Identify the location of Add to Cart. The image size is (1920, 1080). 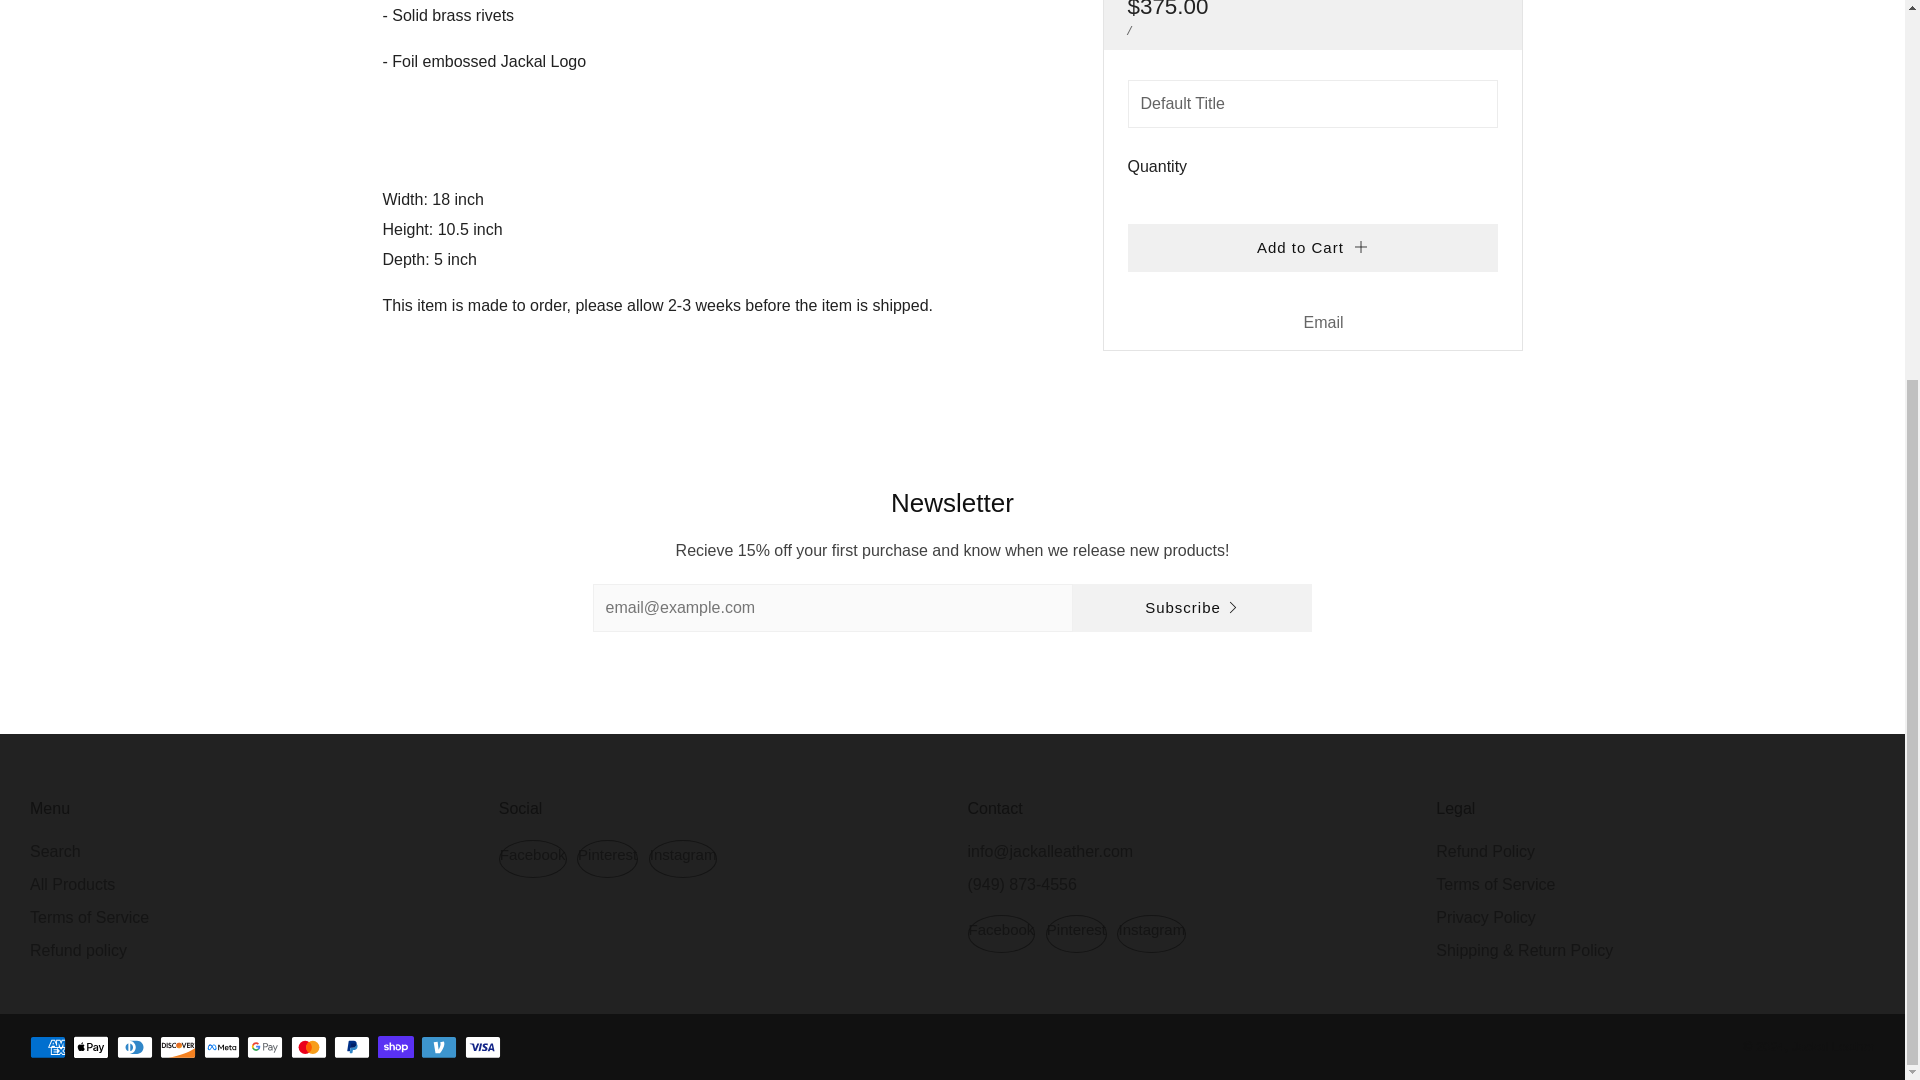
(1312, 36).